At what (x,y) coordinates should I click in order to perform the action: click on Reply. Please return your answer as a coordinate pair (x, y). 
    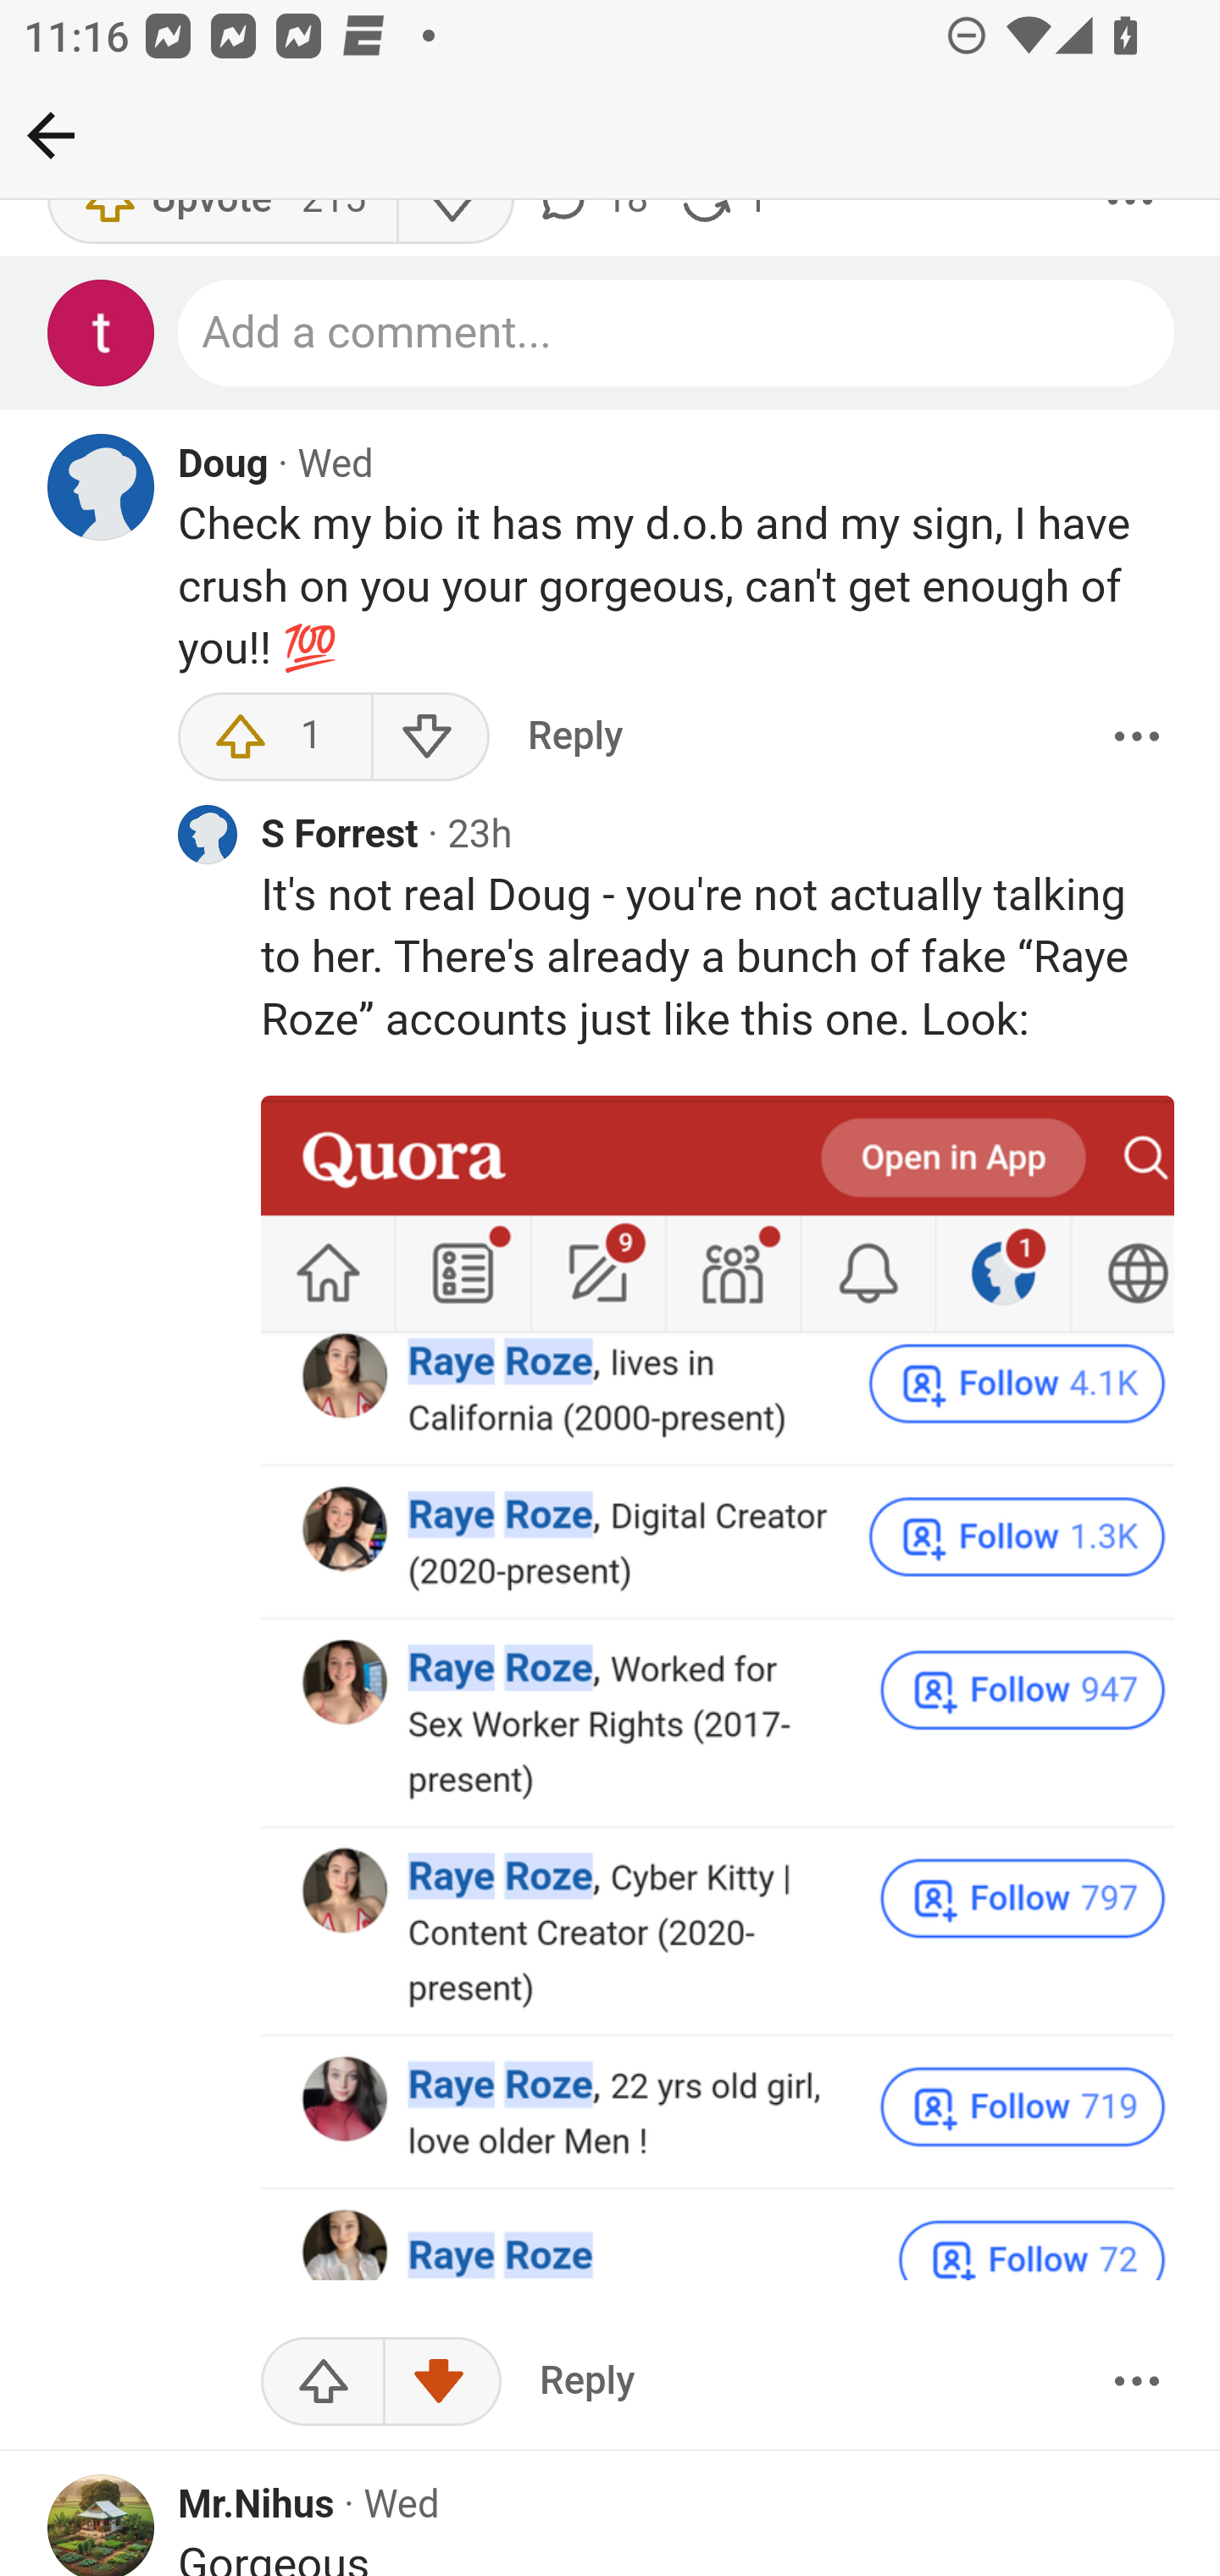
    Looking at the image, I should click on (587, 2384).